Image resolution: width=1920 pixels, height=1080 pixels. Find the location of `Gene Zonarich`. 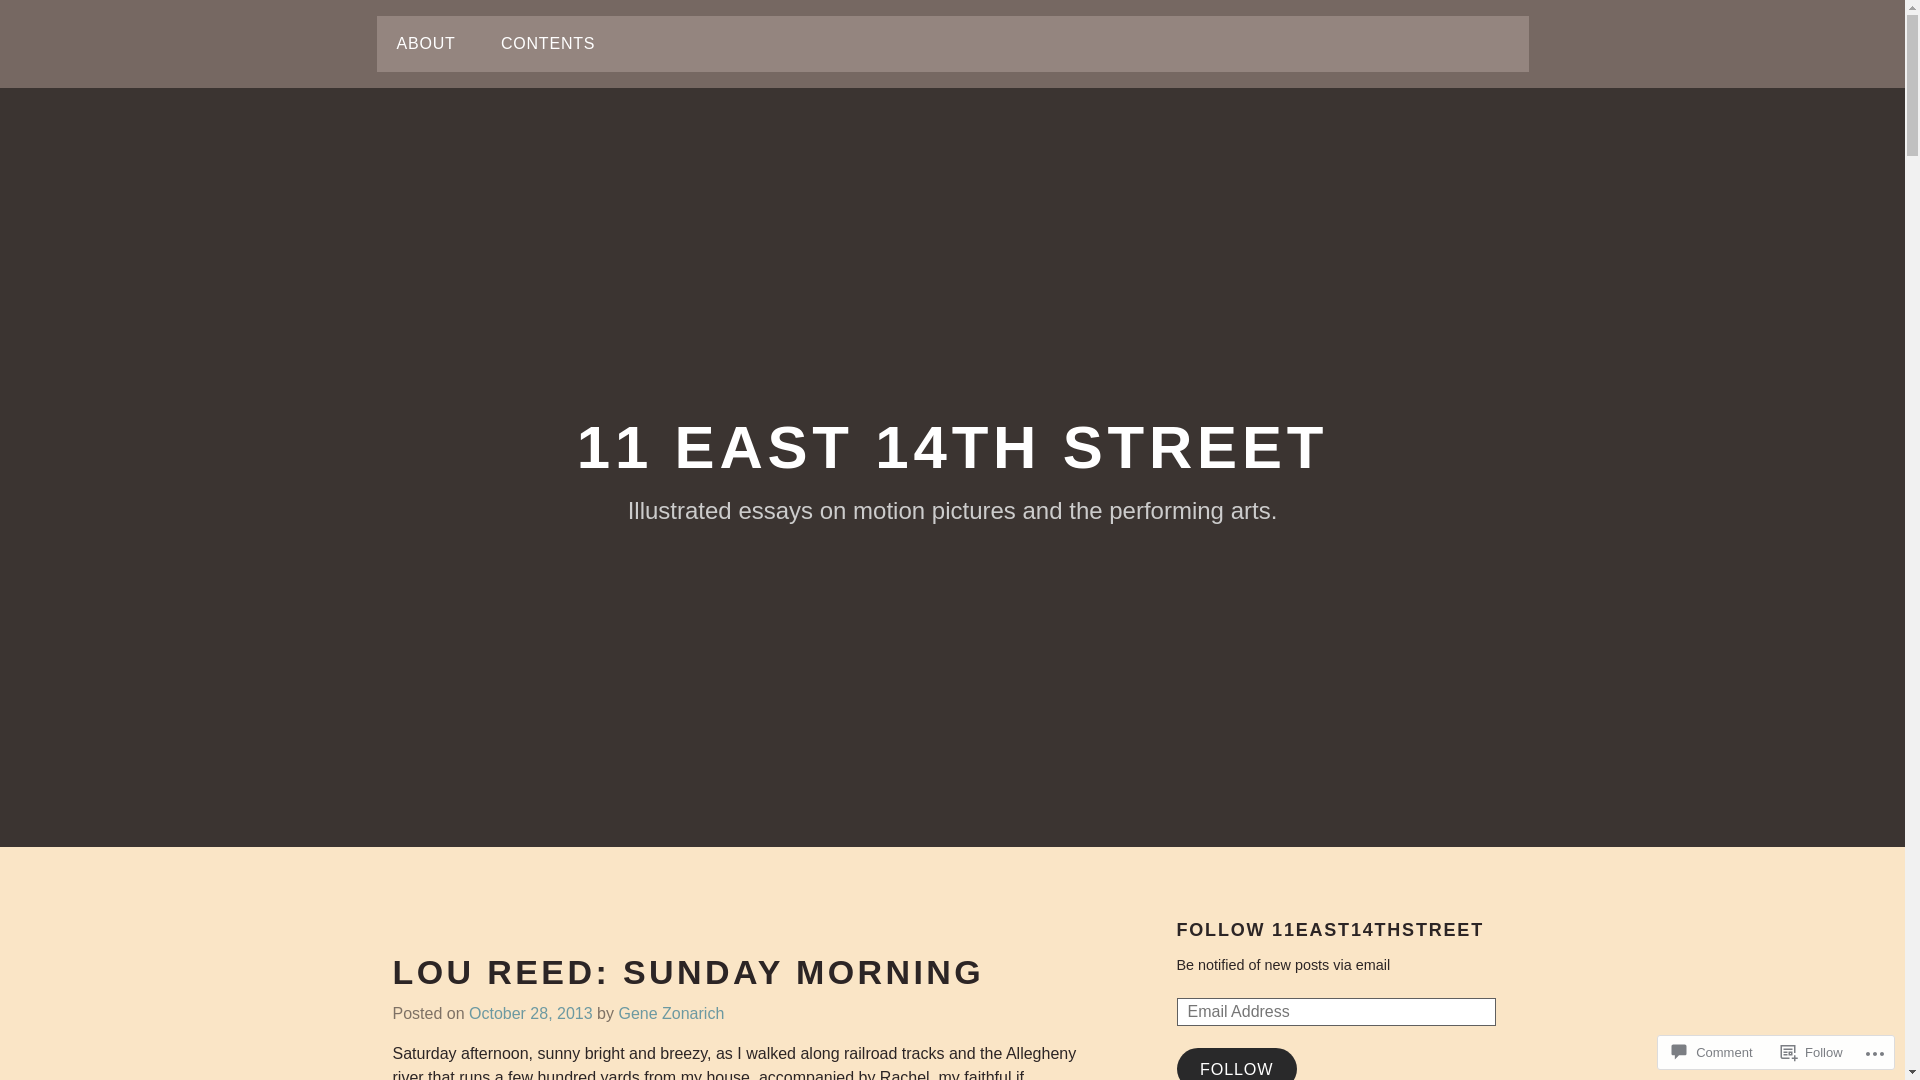

Gene Zonarich is located at coordinates (671, 1014).